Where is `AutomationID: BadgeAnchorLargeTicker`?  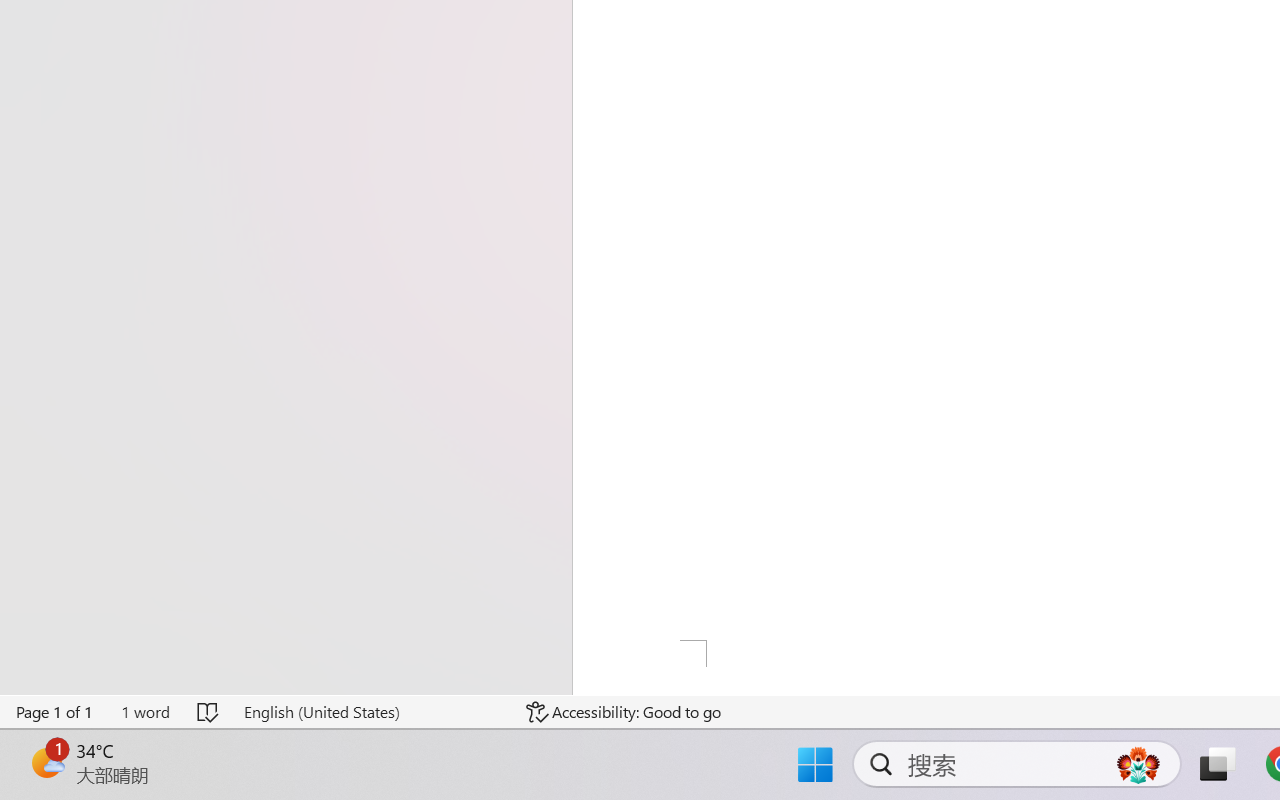
AutomationID: BadgeAnchorLargeTicker is located at coordinates (46, 762).